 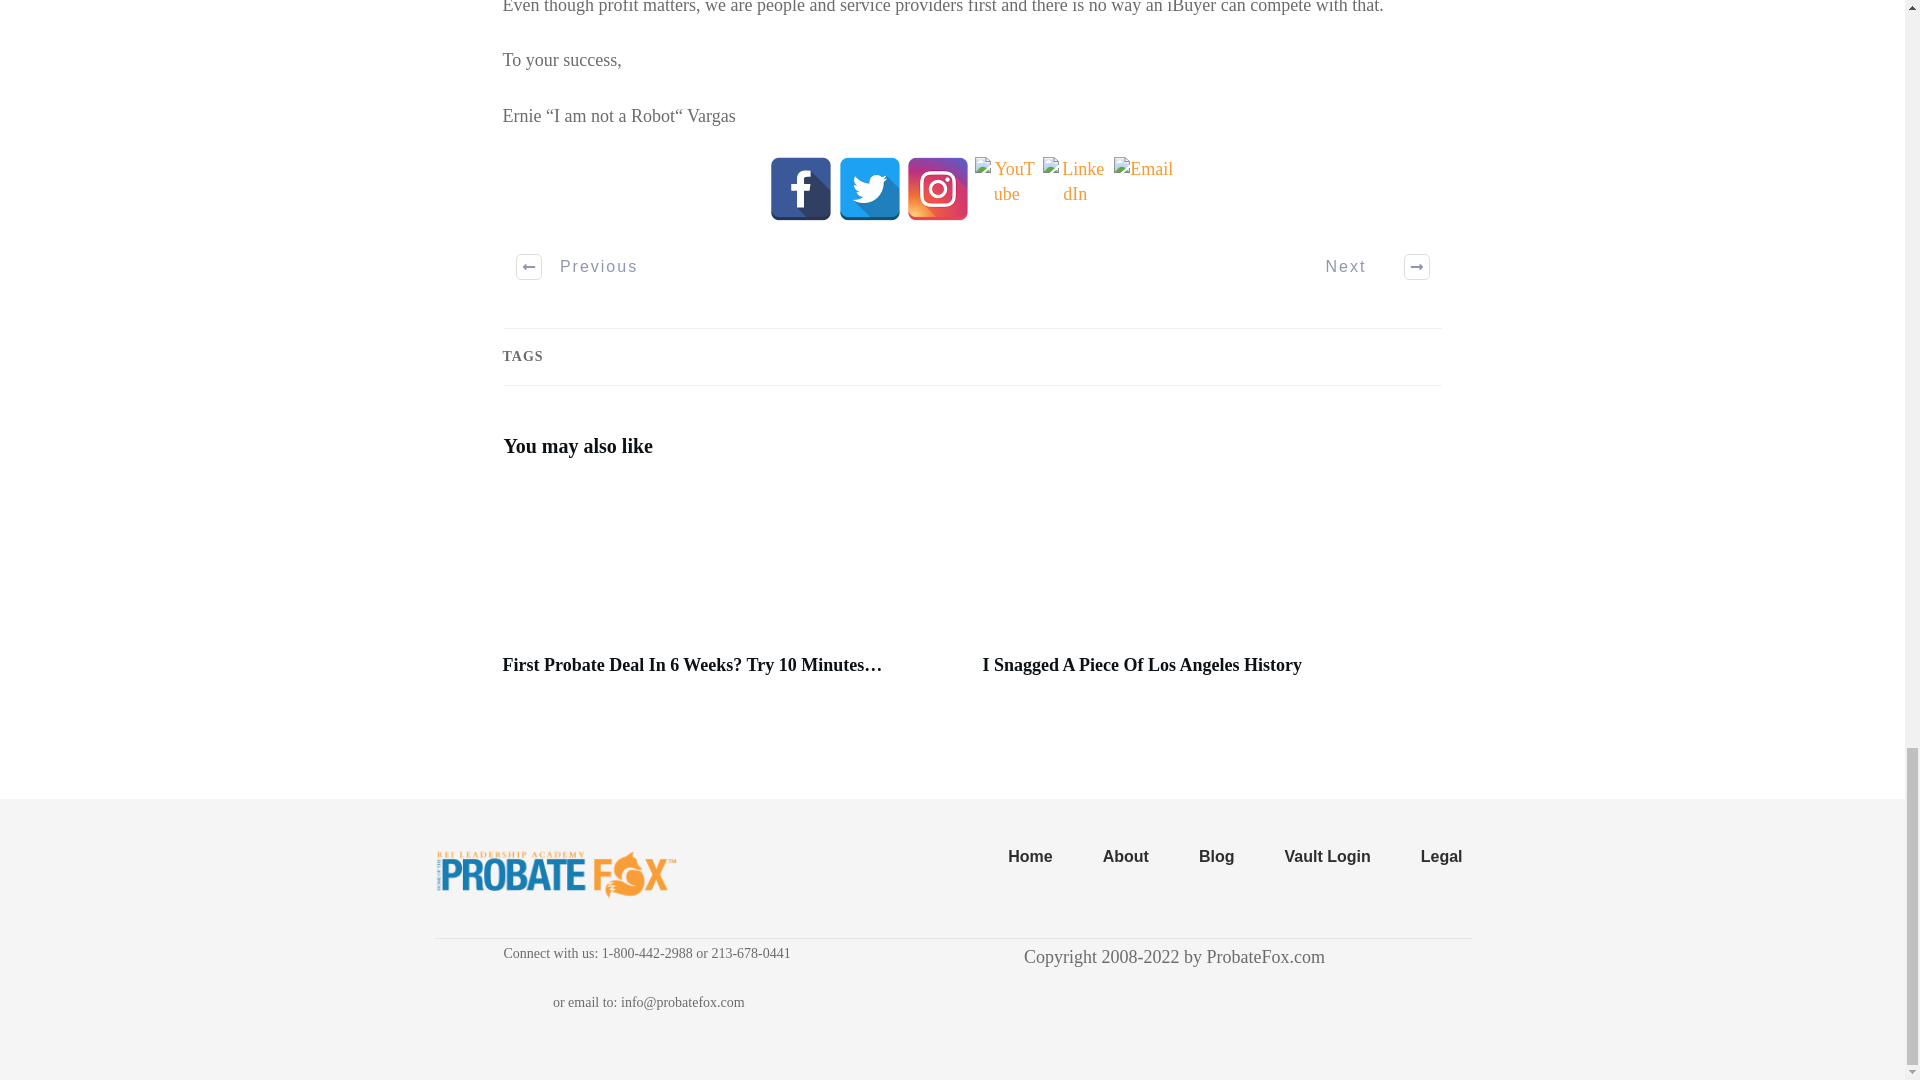 What do you see at coordinates (938, 188) in the screenshot?
I see `Instagram` at bounding box center [938, 188].